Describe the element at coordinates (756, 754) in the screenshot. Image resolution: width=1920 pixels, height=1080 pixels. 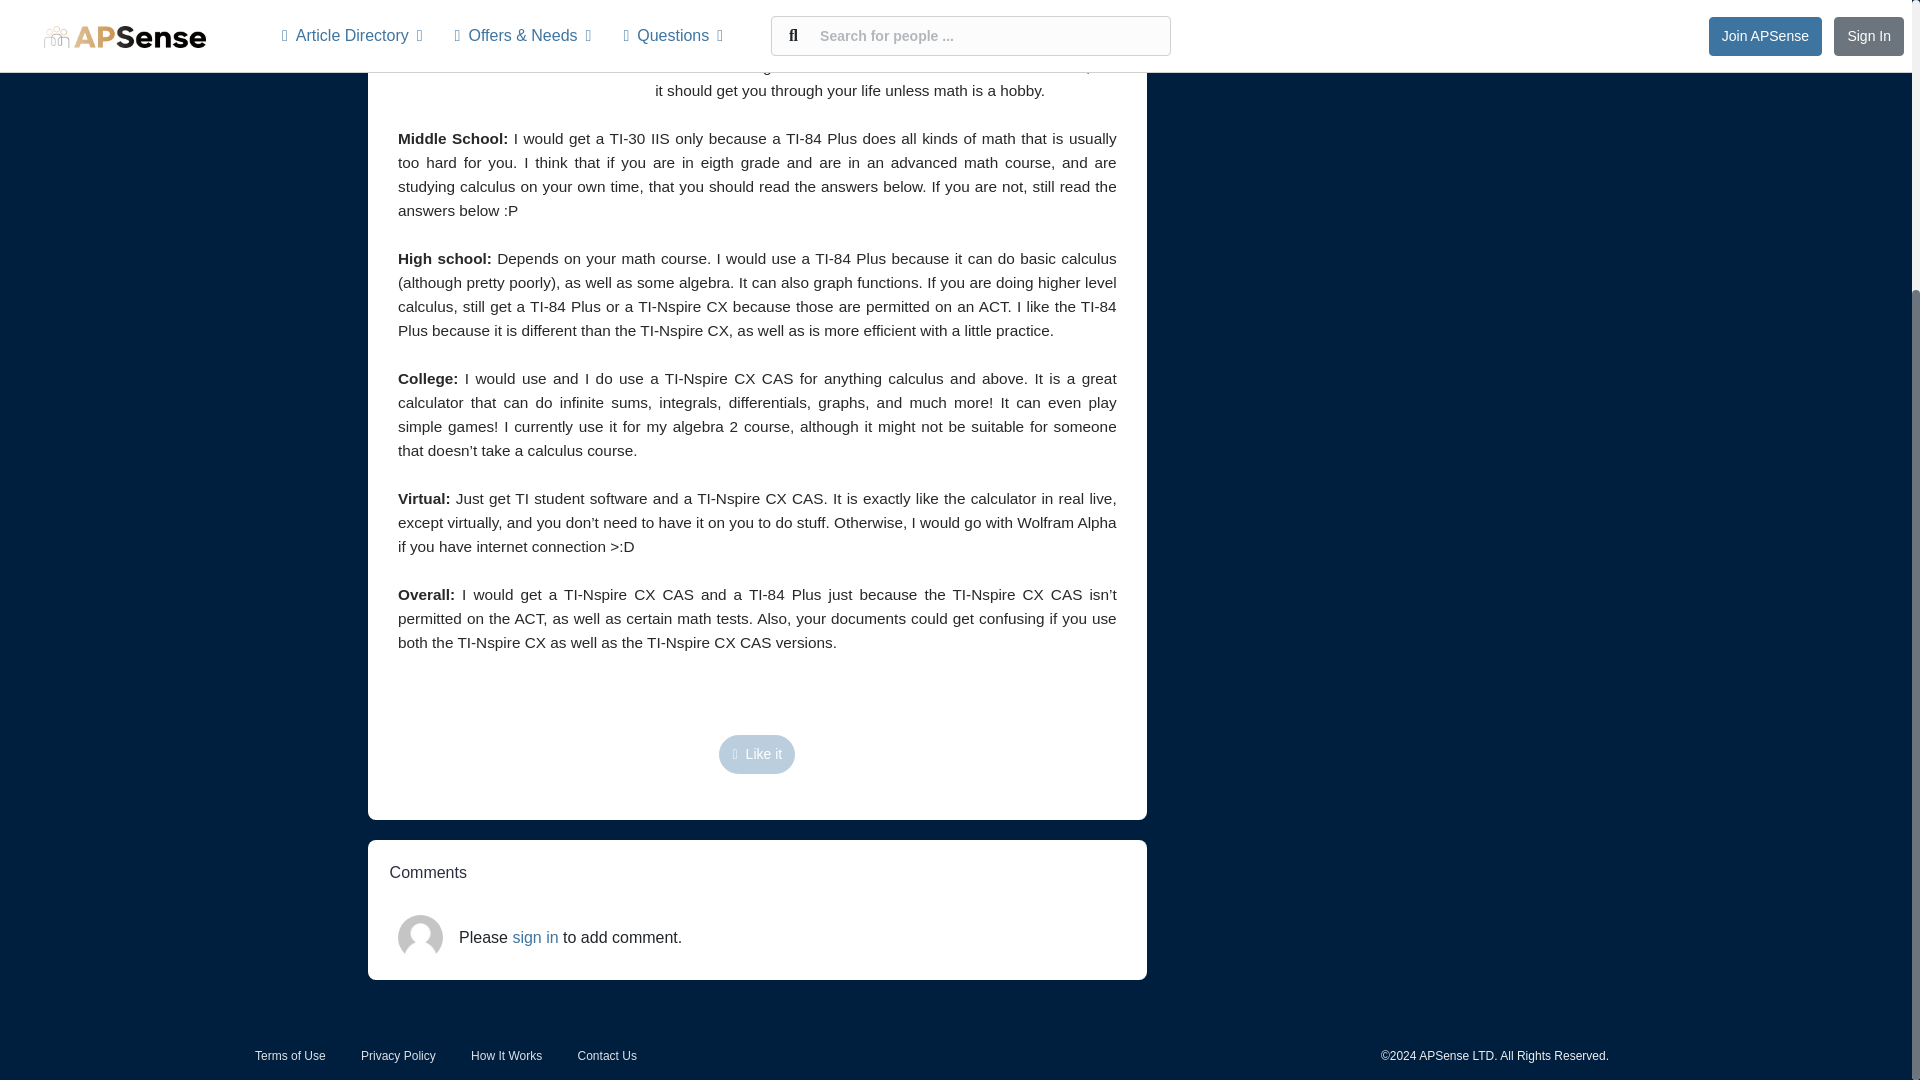
I see `Like it` at that location.